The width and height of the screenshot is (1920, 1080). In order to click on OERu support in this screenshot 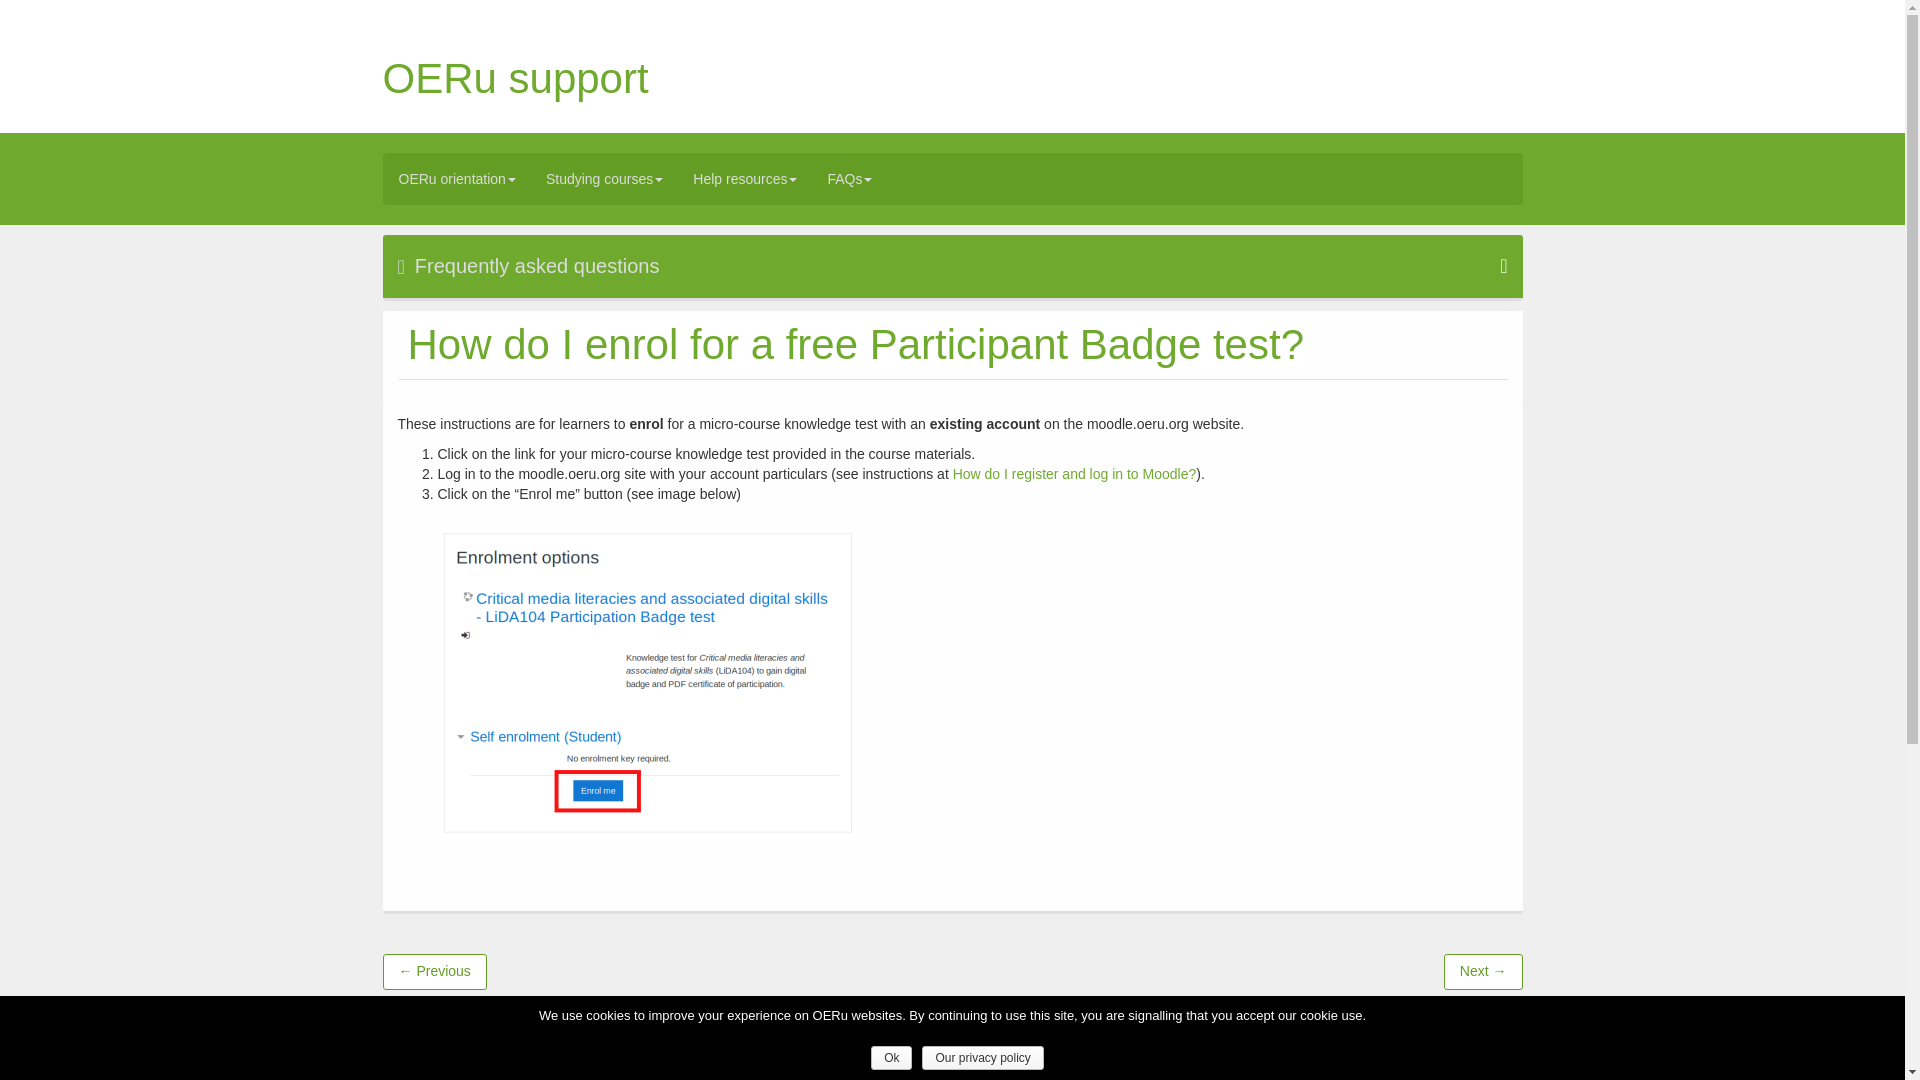, I will do `click(515, 78)`.